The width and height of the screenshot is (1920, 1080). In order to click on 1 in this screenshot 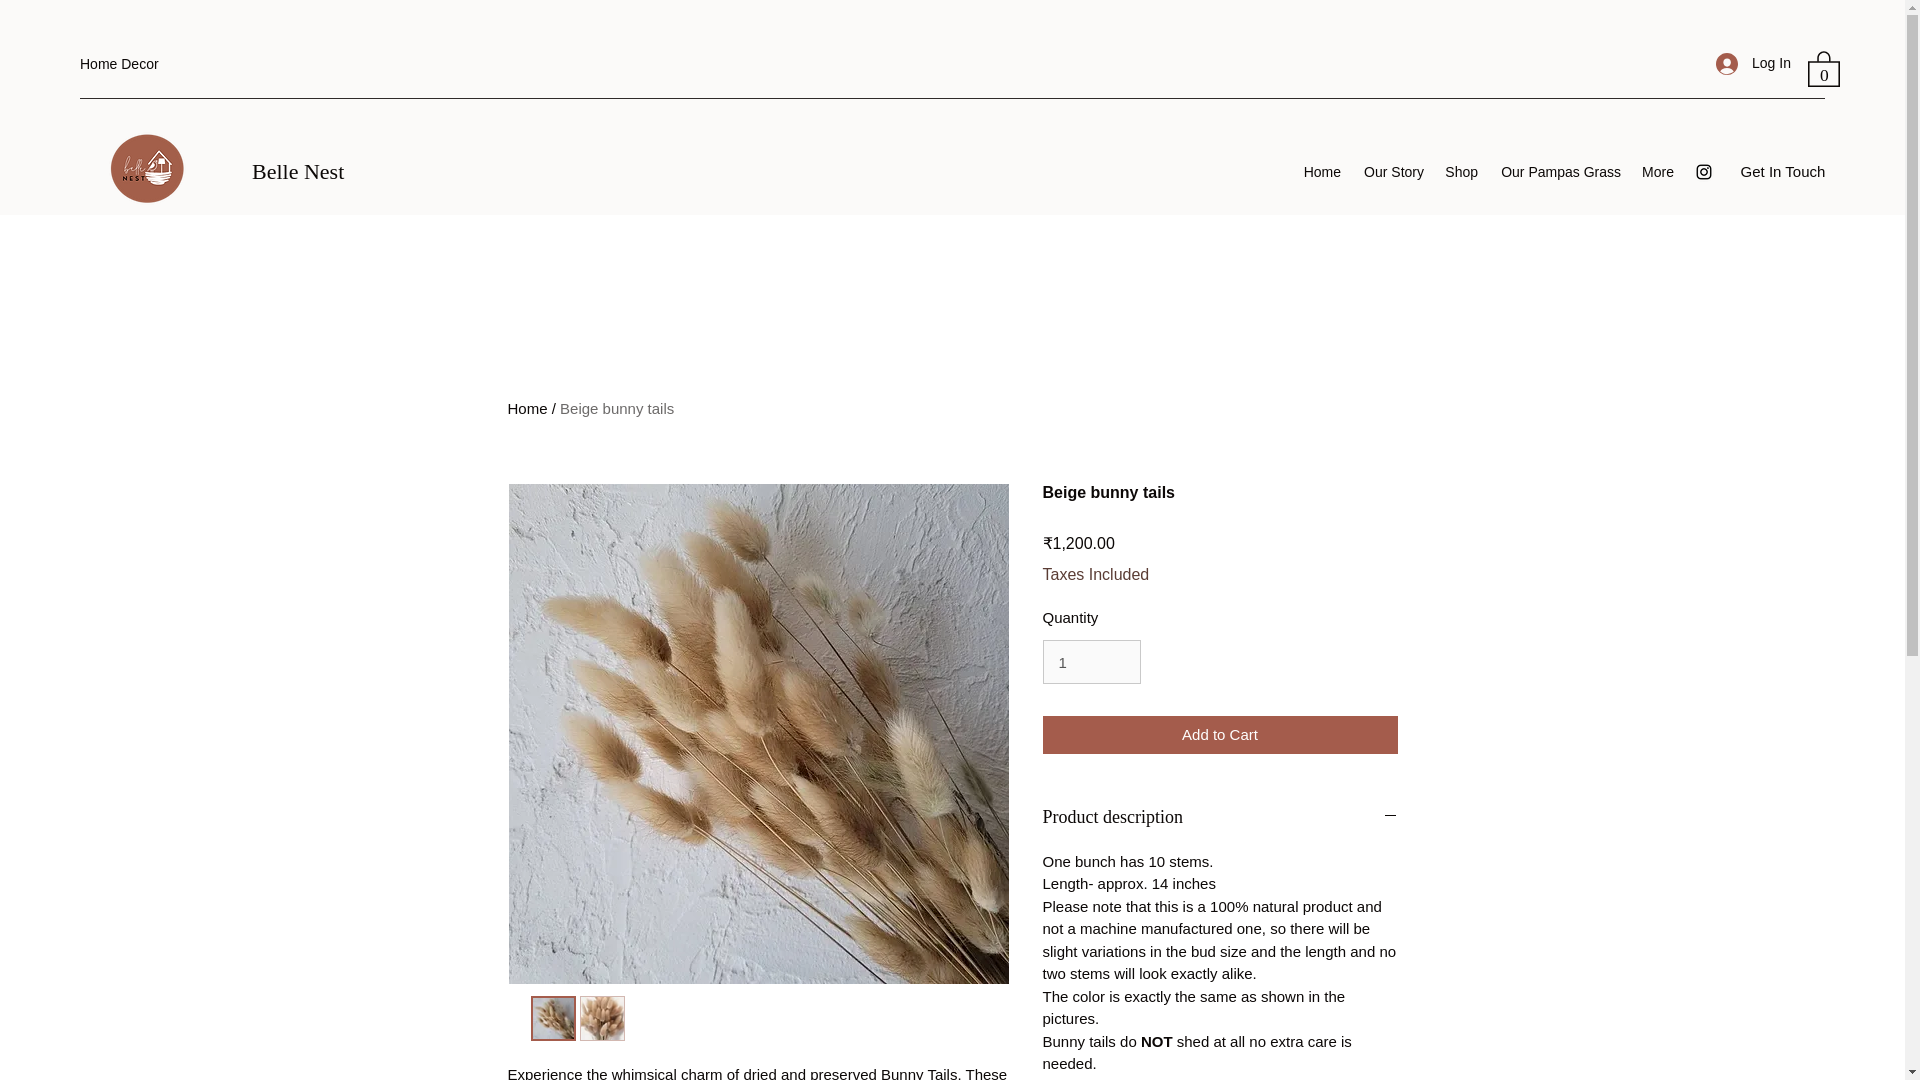, I will do `click(1091, 662)`.